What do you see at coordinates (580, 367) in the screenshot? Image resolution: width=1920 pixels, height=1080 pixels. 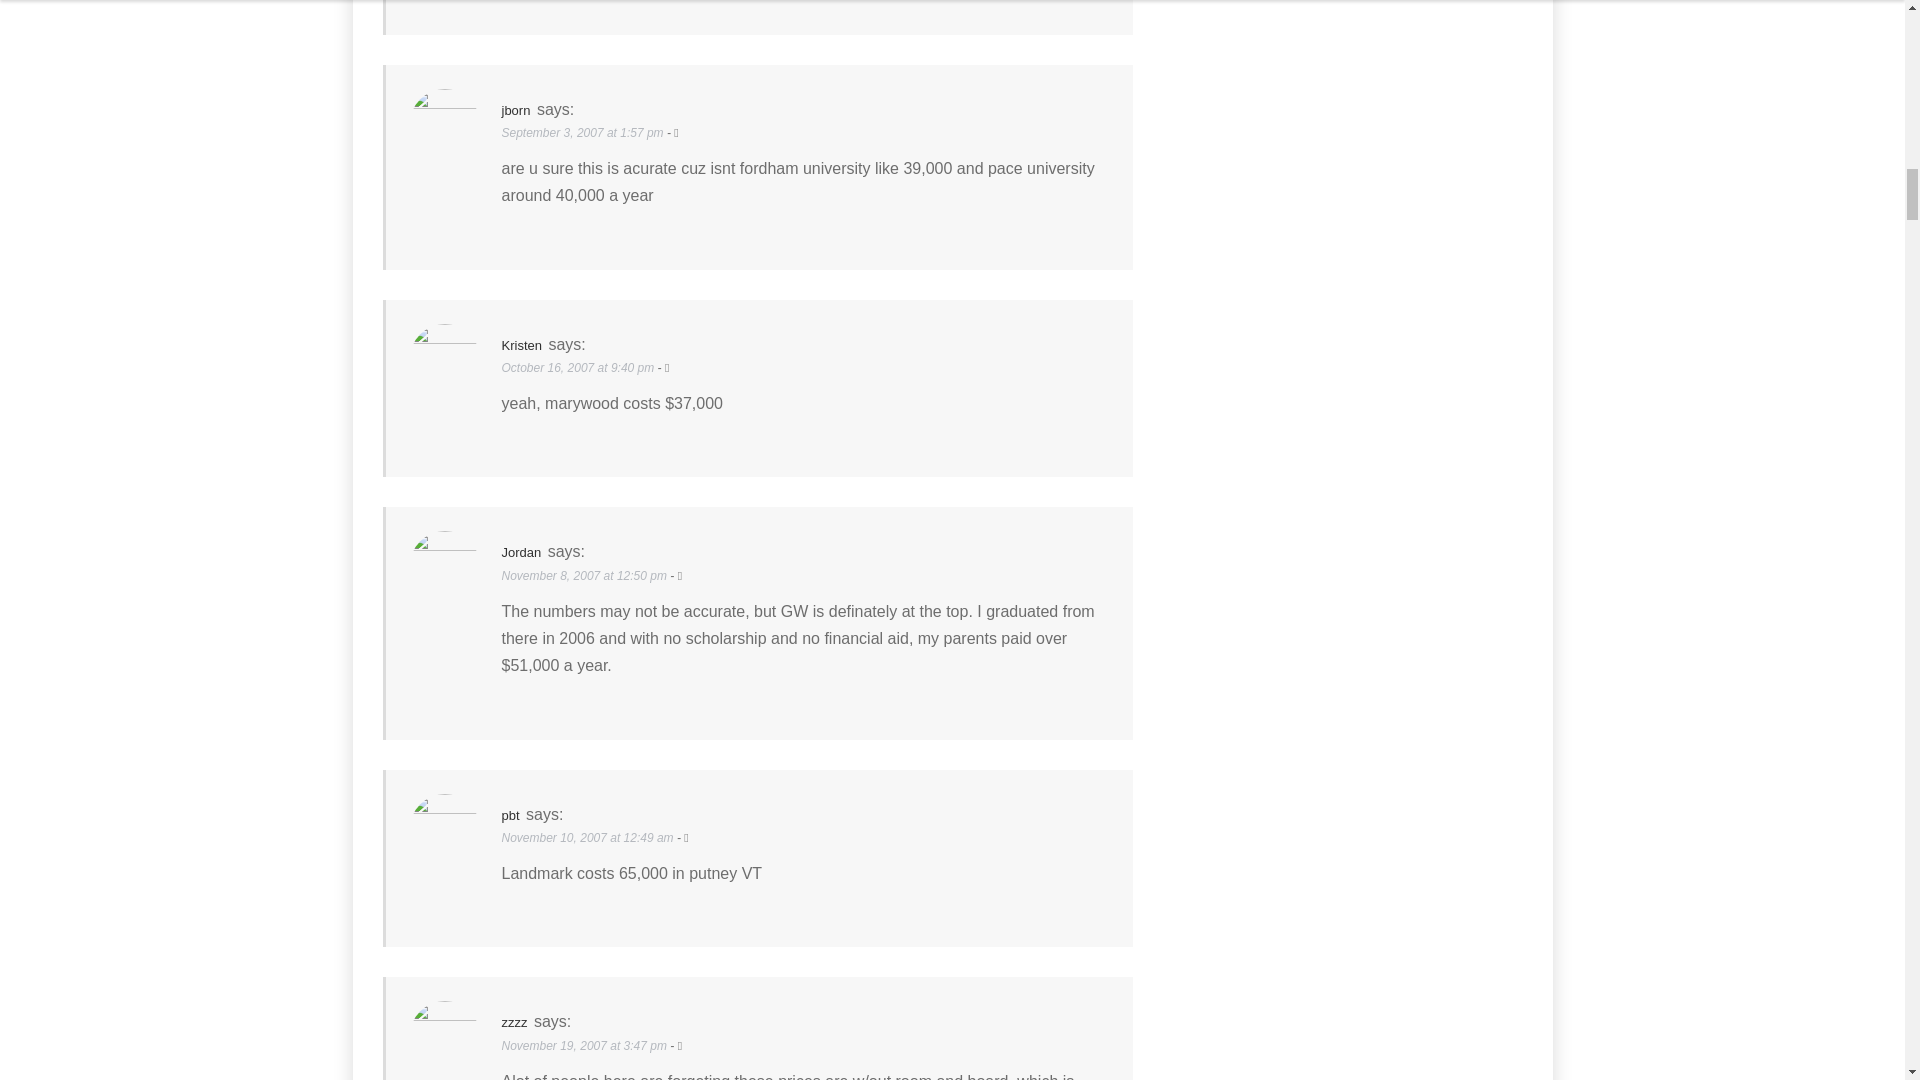 I see `October 16, 2007 at 9:40 pm` at bounding box center [580, 367].